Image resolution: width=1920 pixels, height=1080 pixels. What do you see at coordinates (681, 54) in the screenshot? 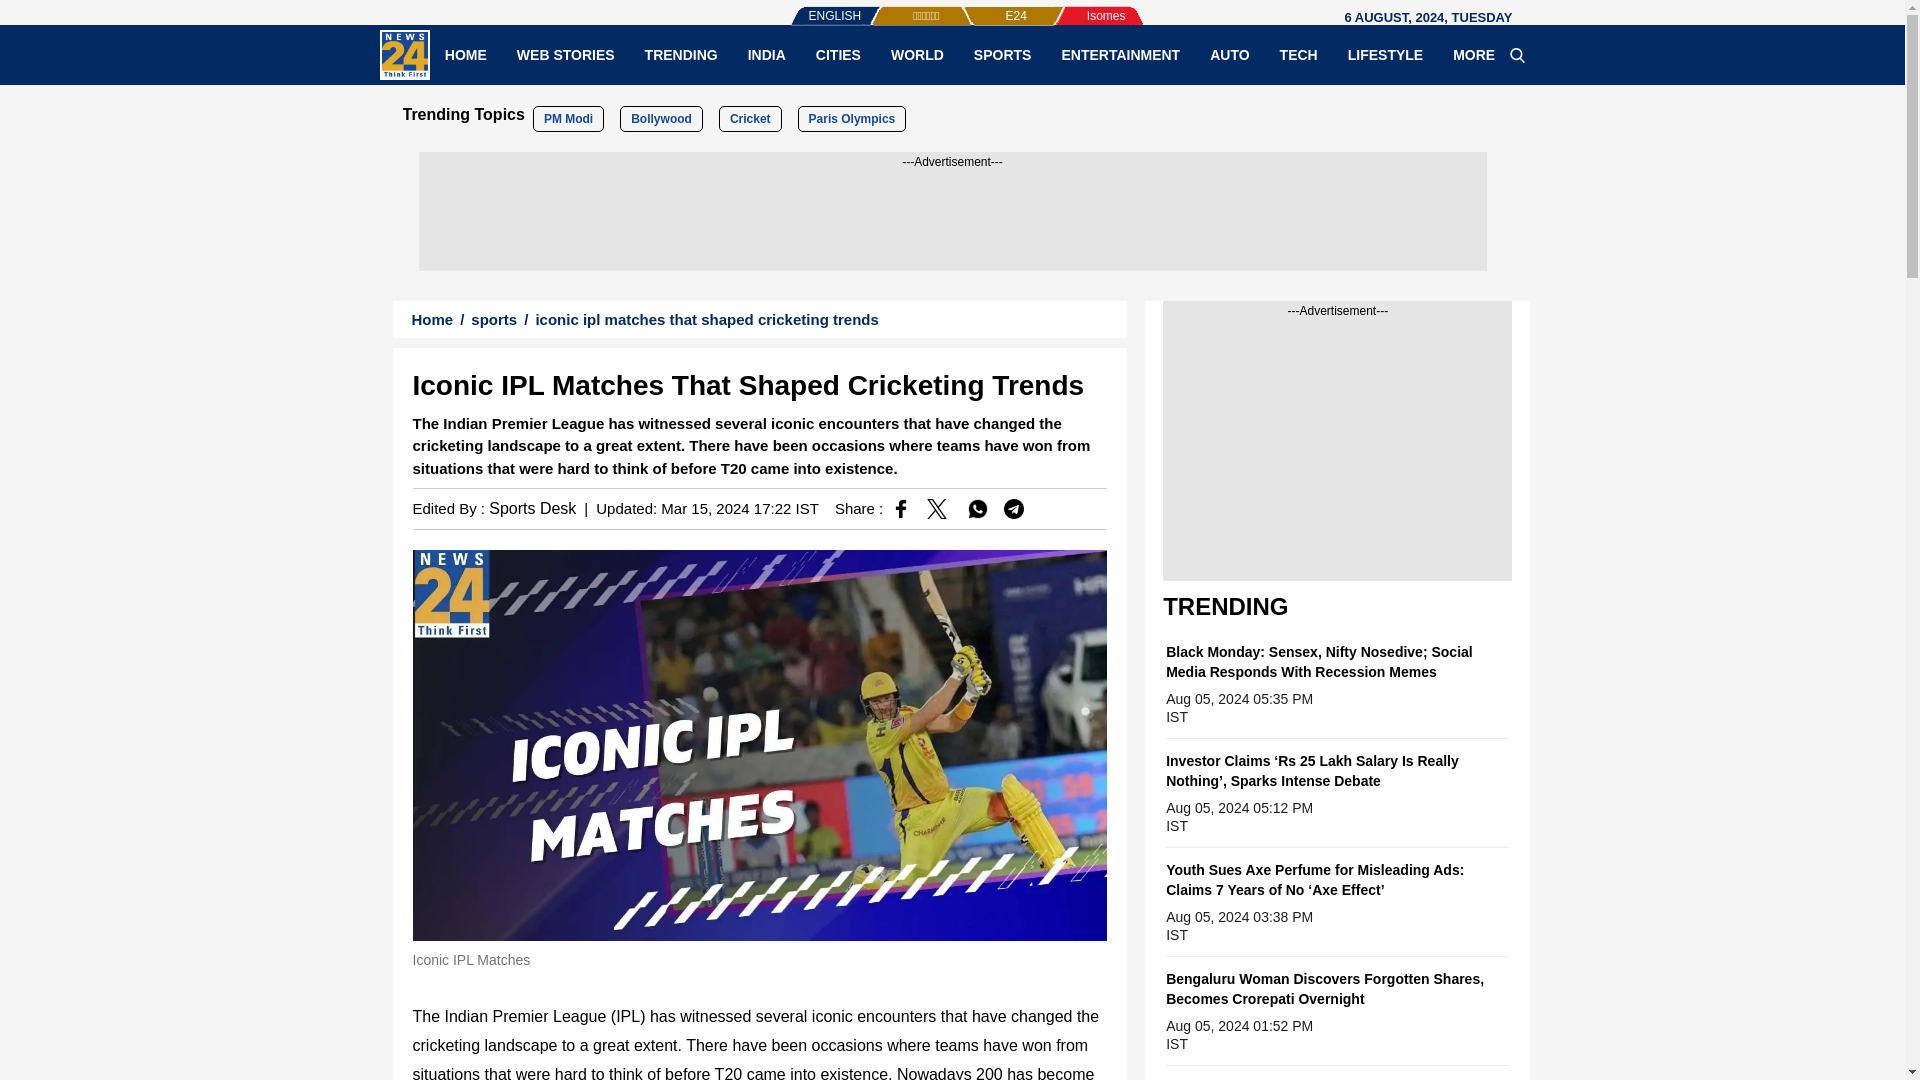
I see `TRENDING` at bounding box center [681, 54].